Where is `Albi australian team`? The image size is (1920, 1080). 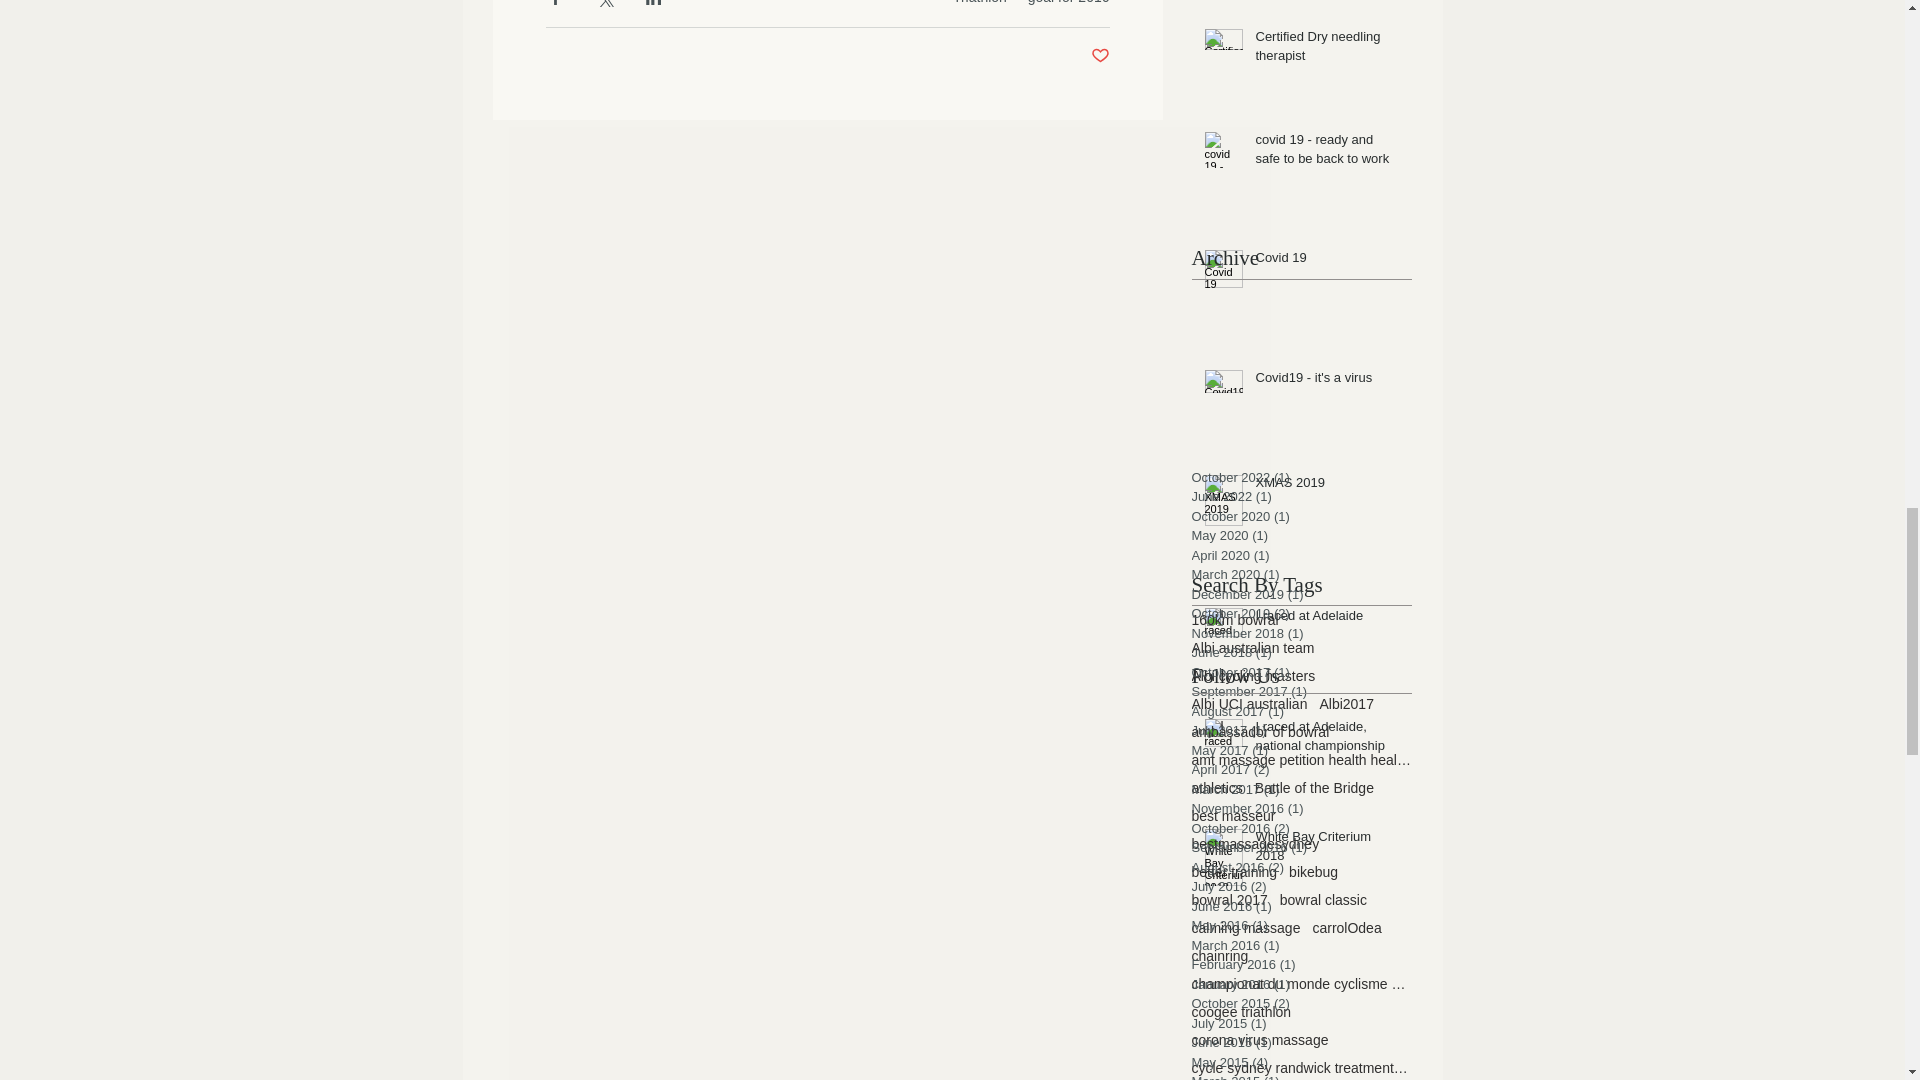
Albi australian team is located at coordinates (1254, 648).